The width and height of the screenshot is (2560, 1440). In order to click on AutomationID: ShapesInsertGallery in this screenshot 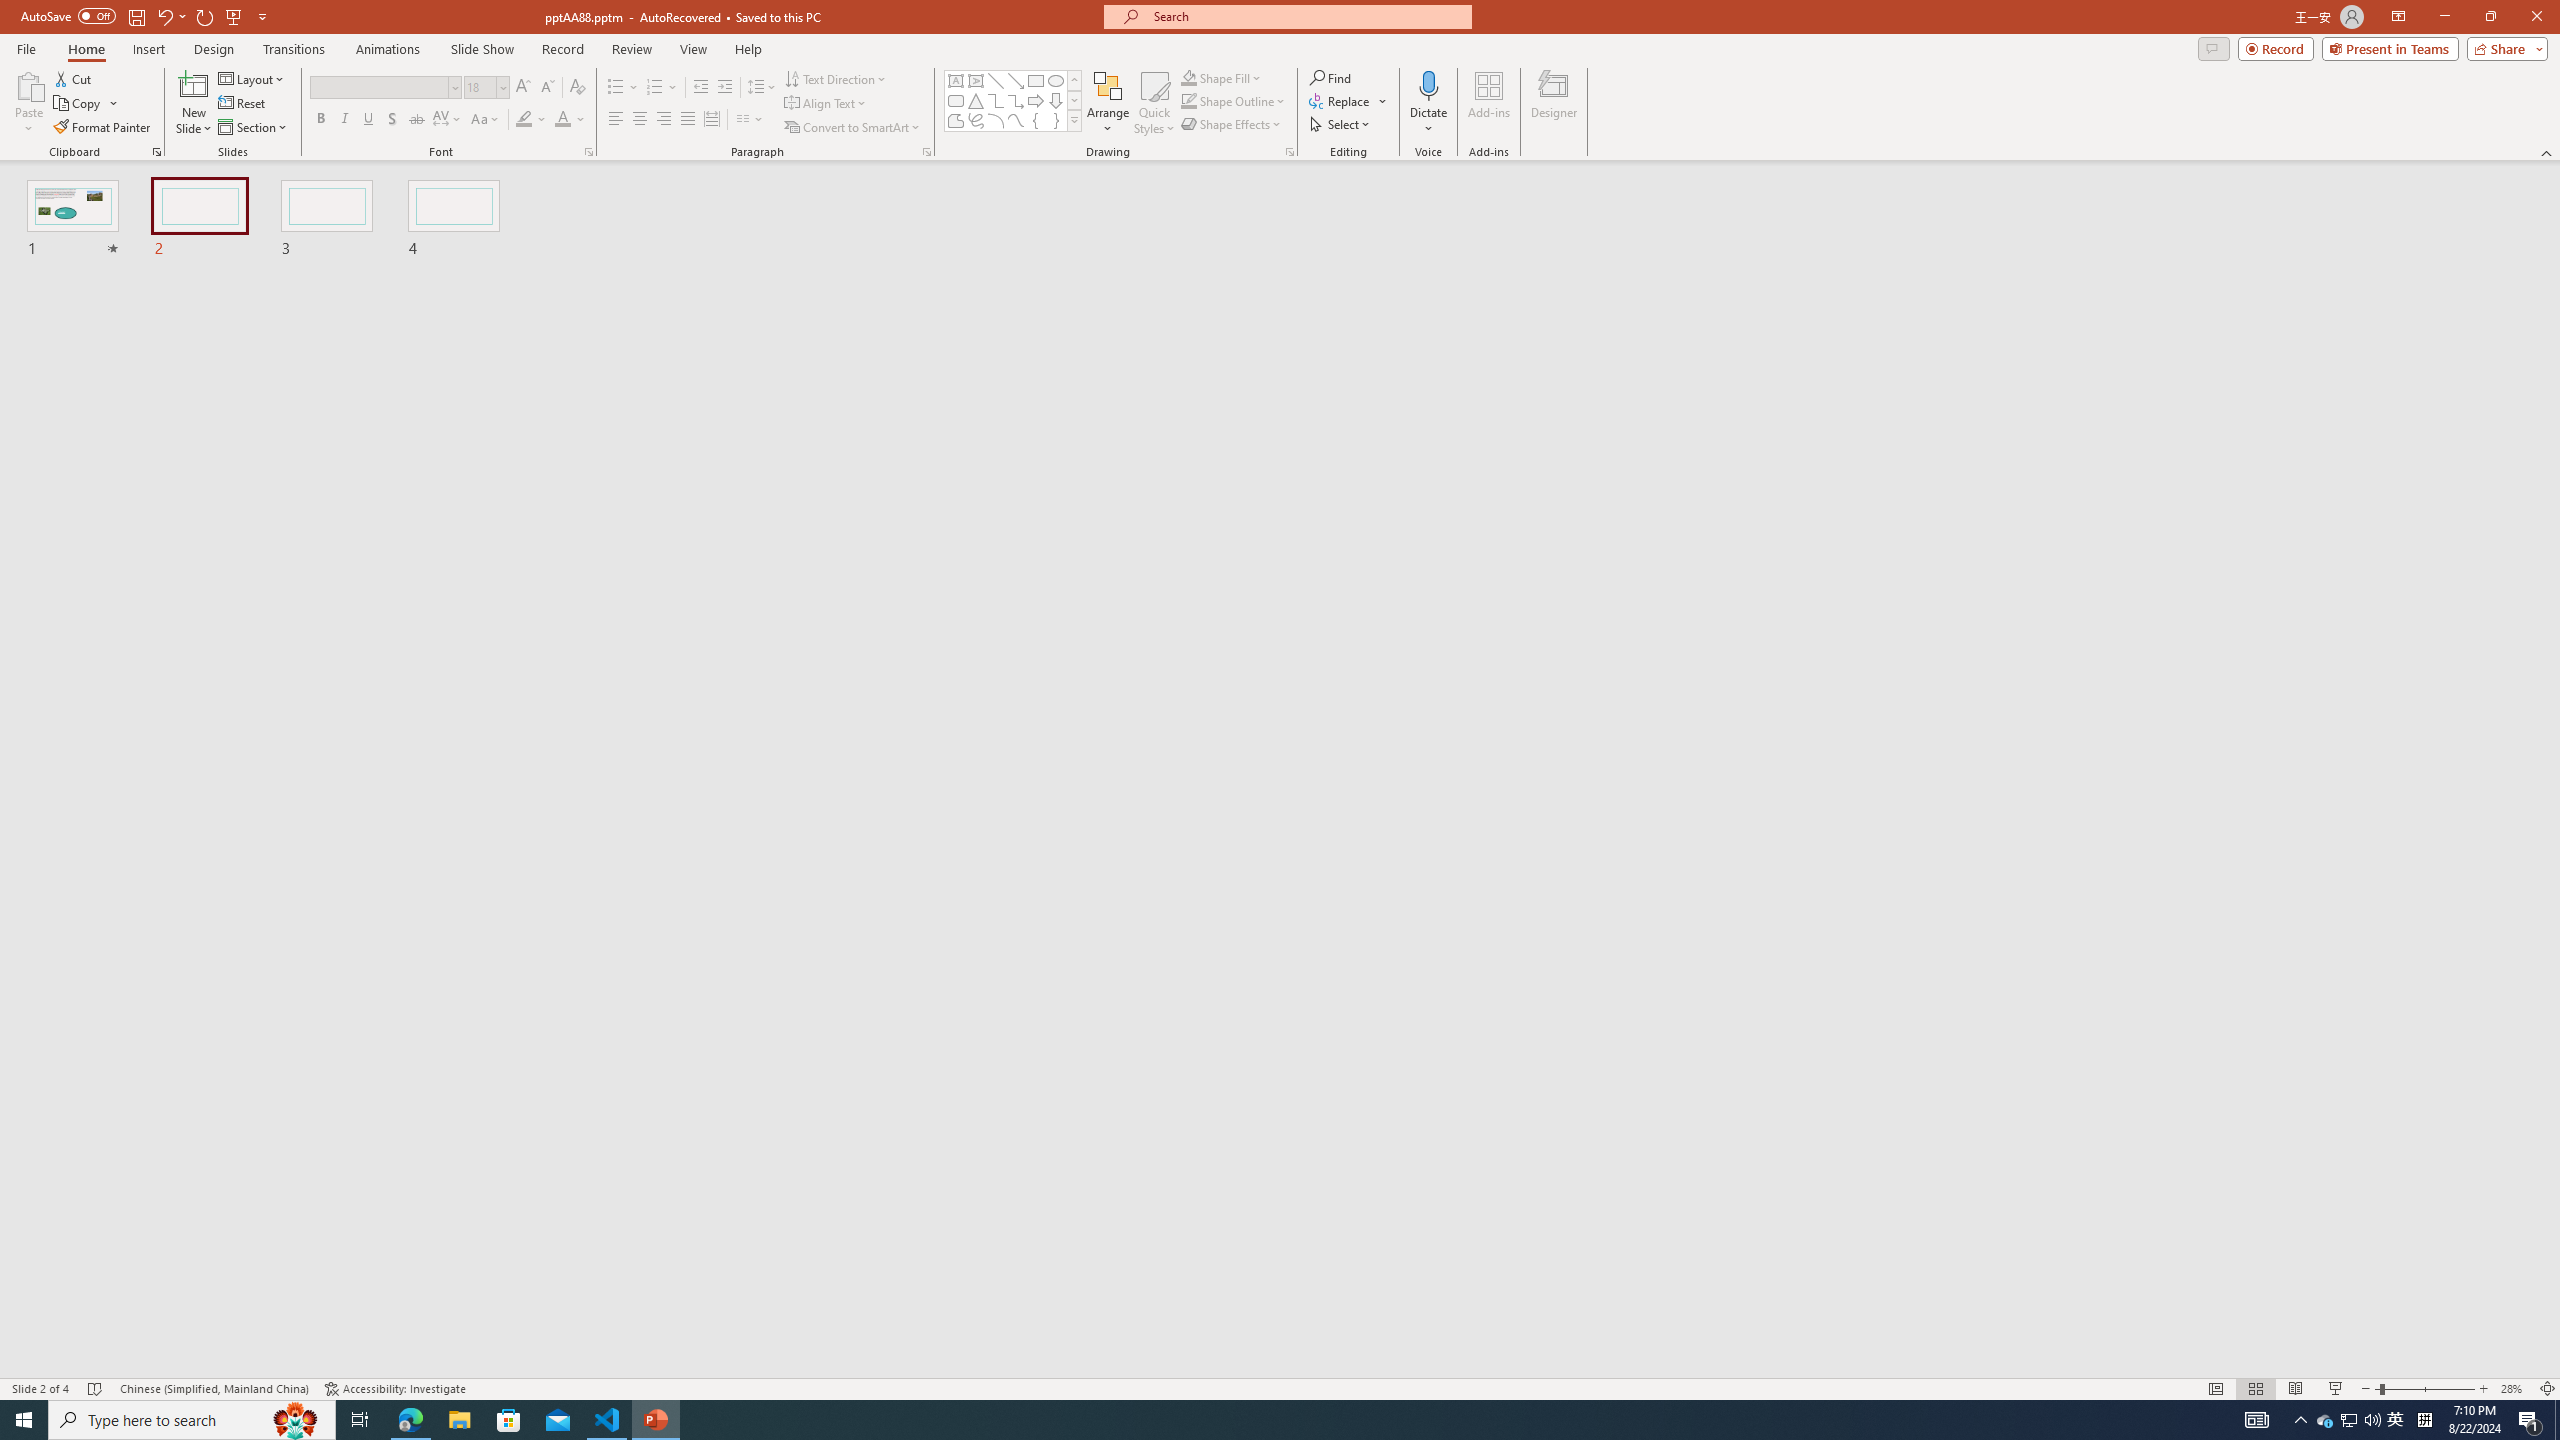, I will do `click(1014, 101)`.